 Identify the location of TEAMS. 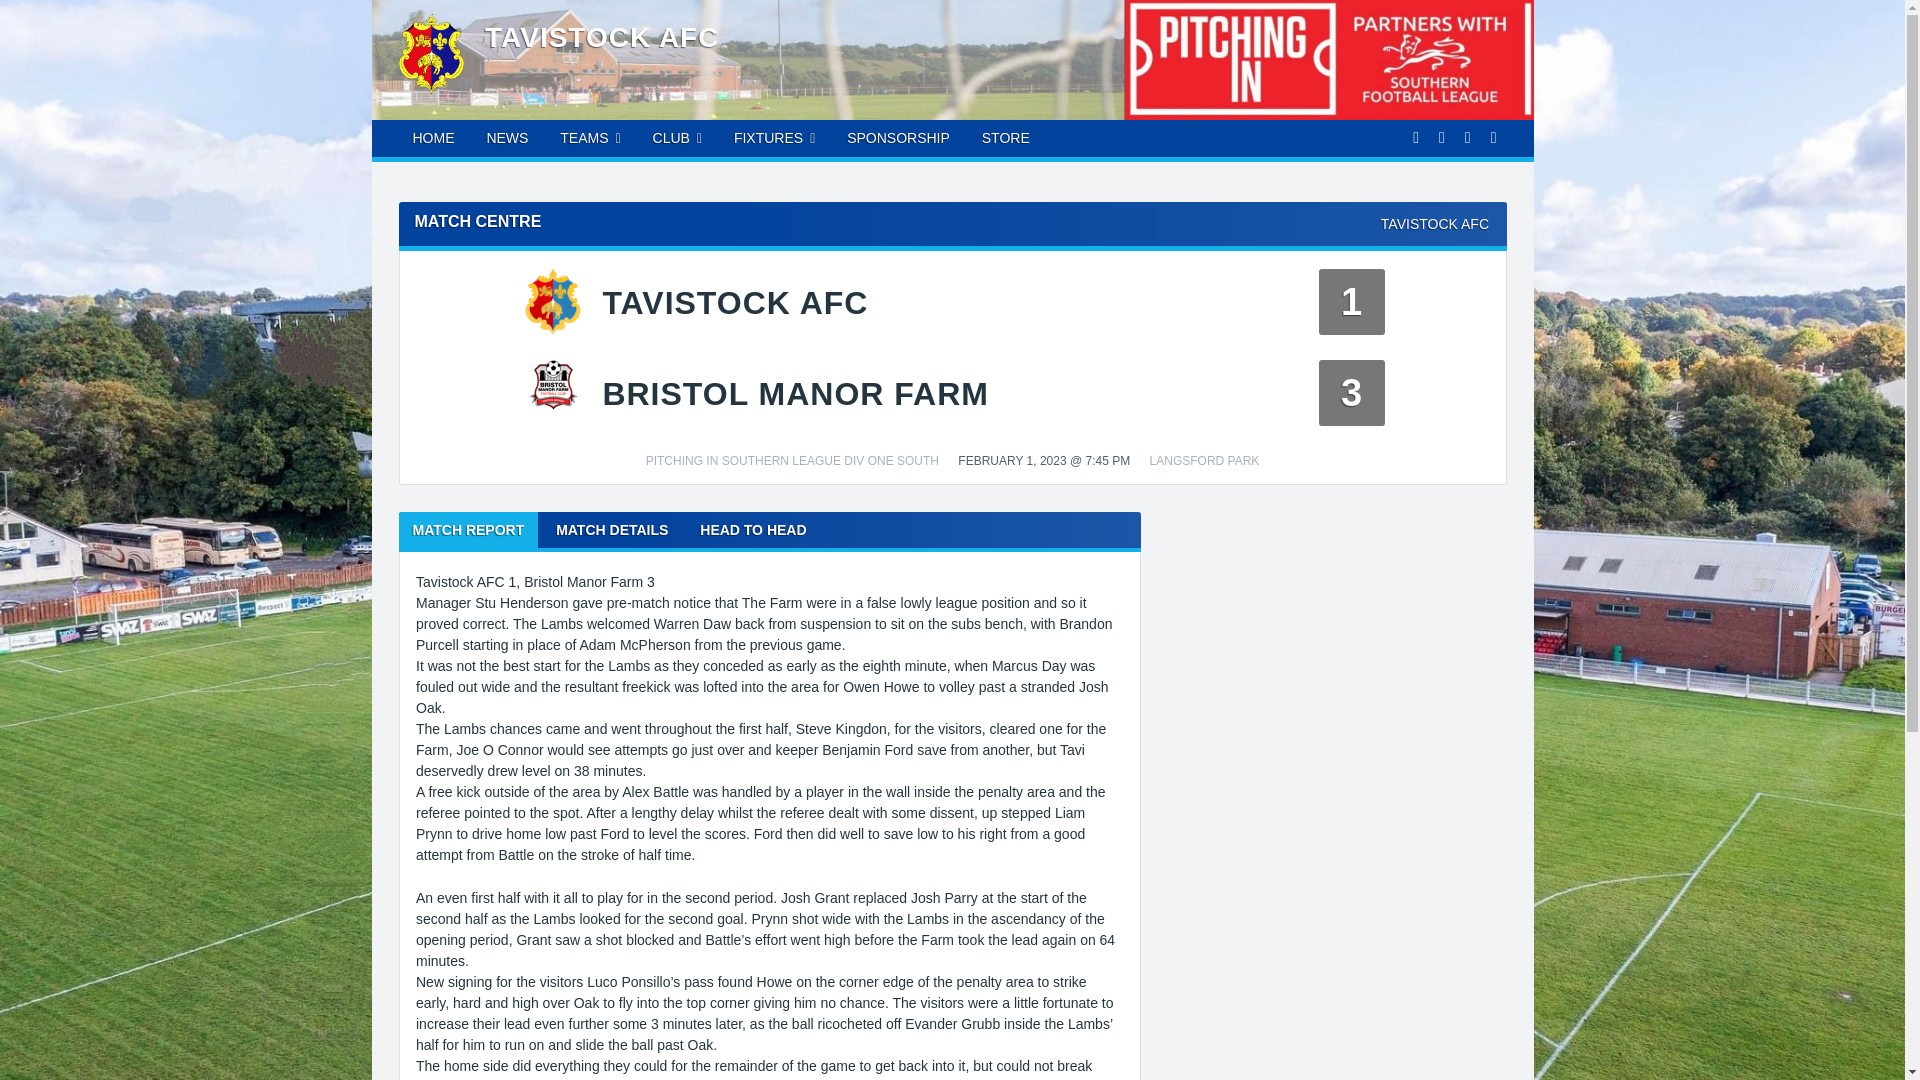
(589, 138).